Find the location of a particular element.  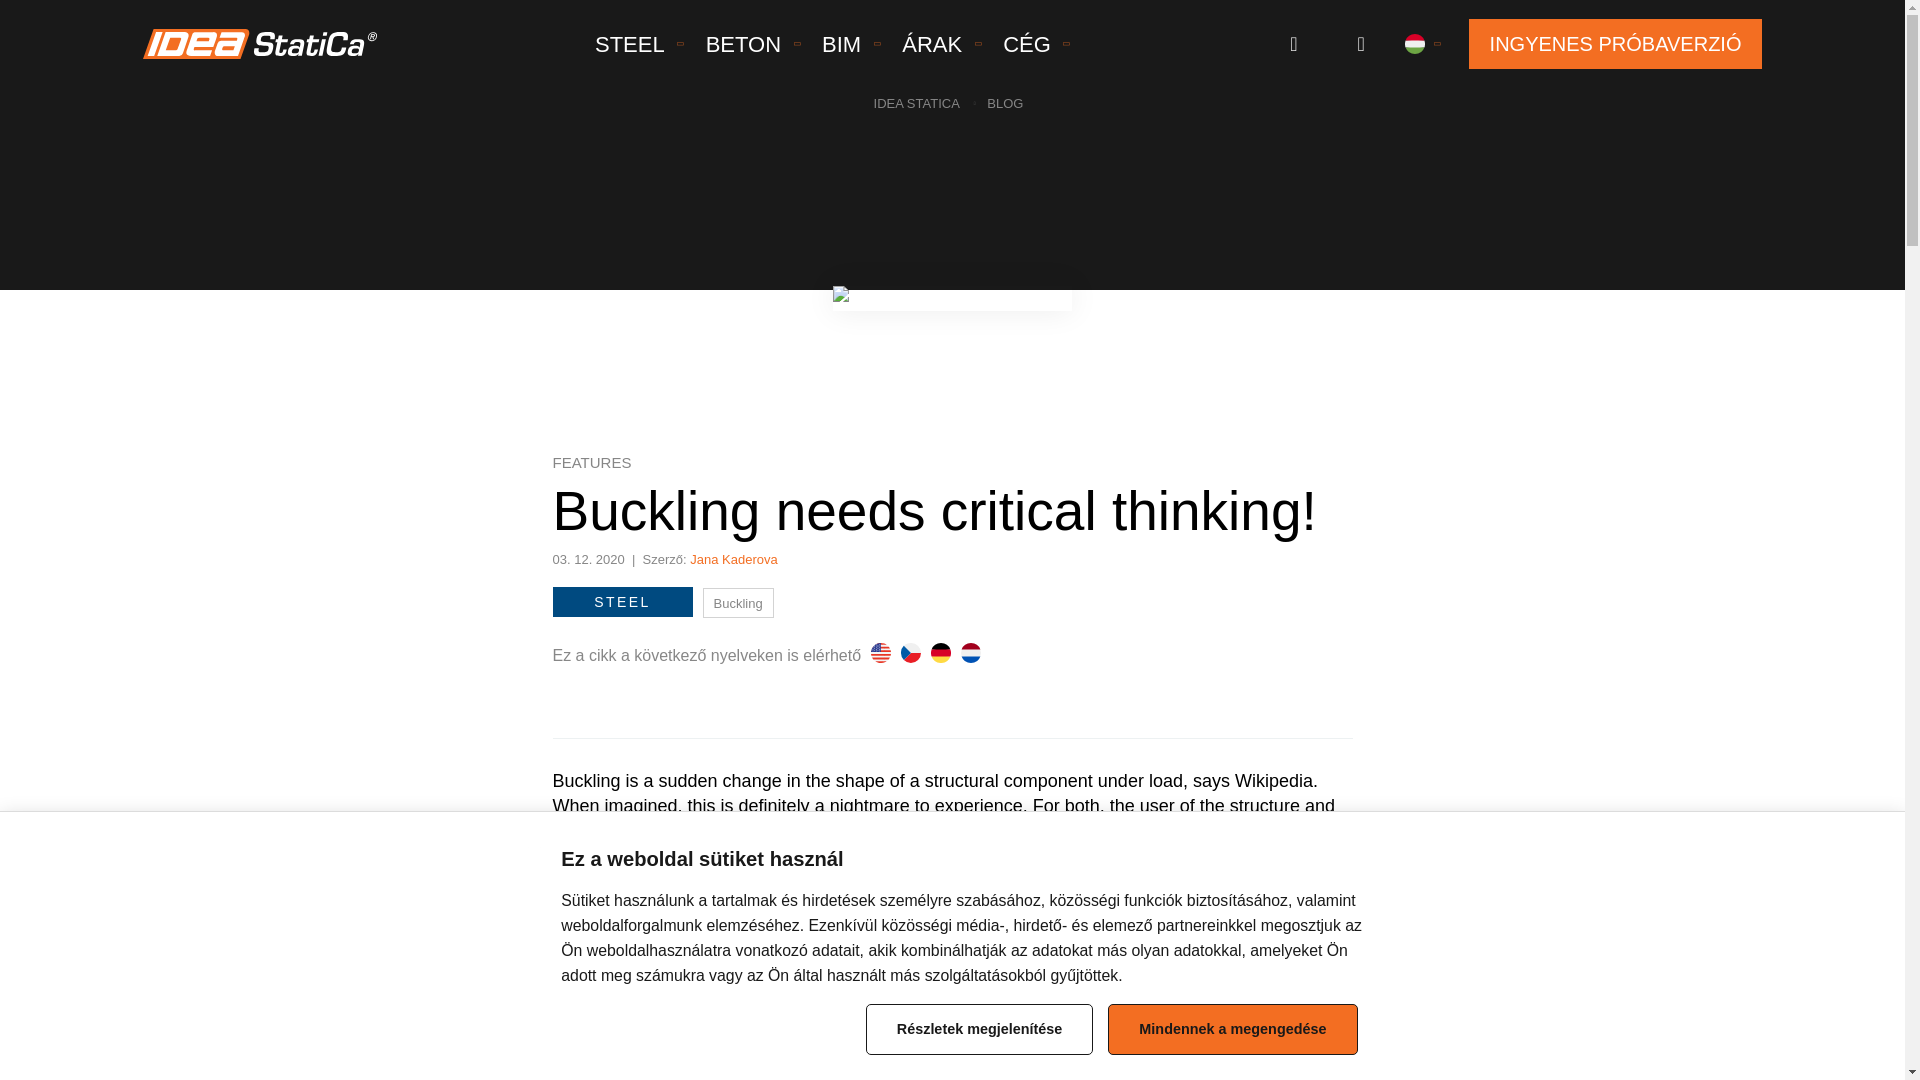

Steel is located at coordinates (630, 44).